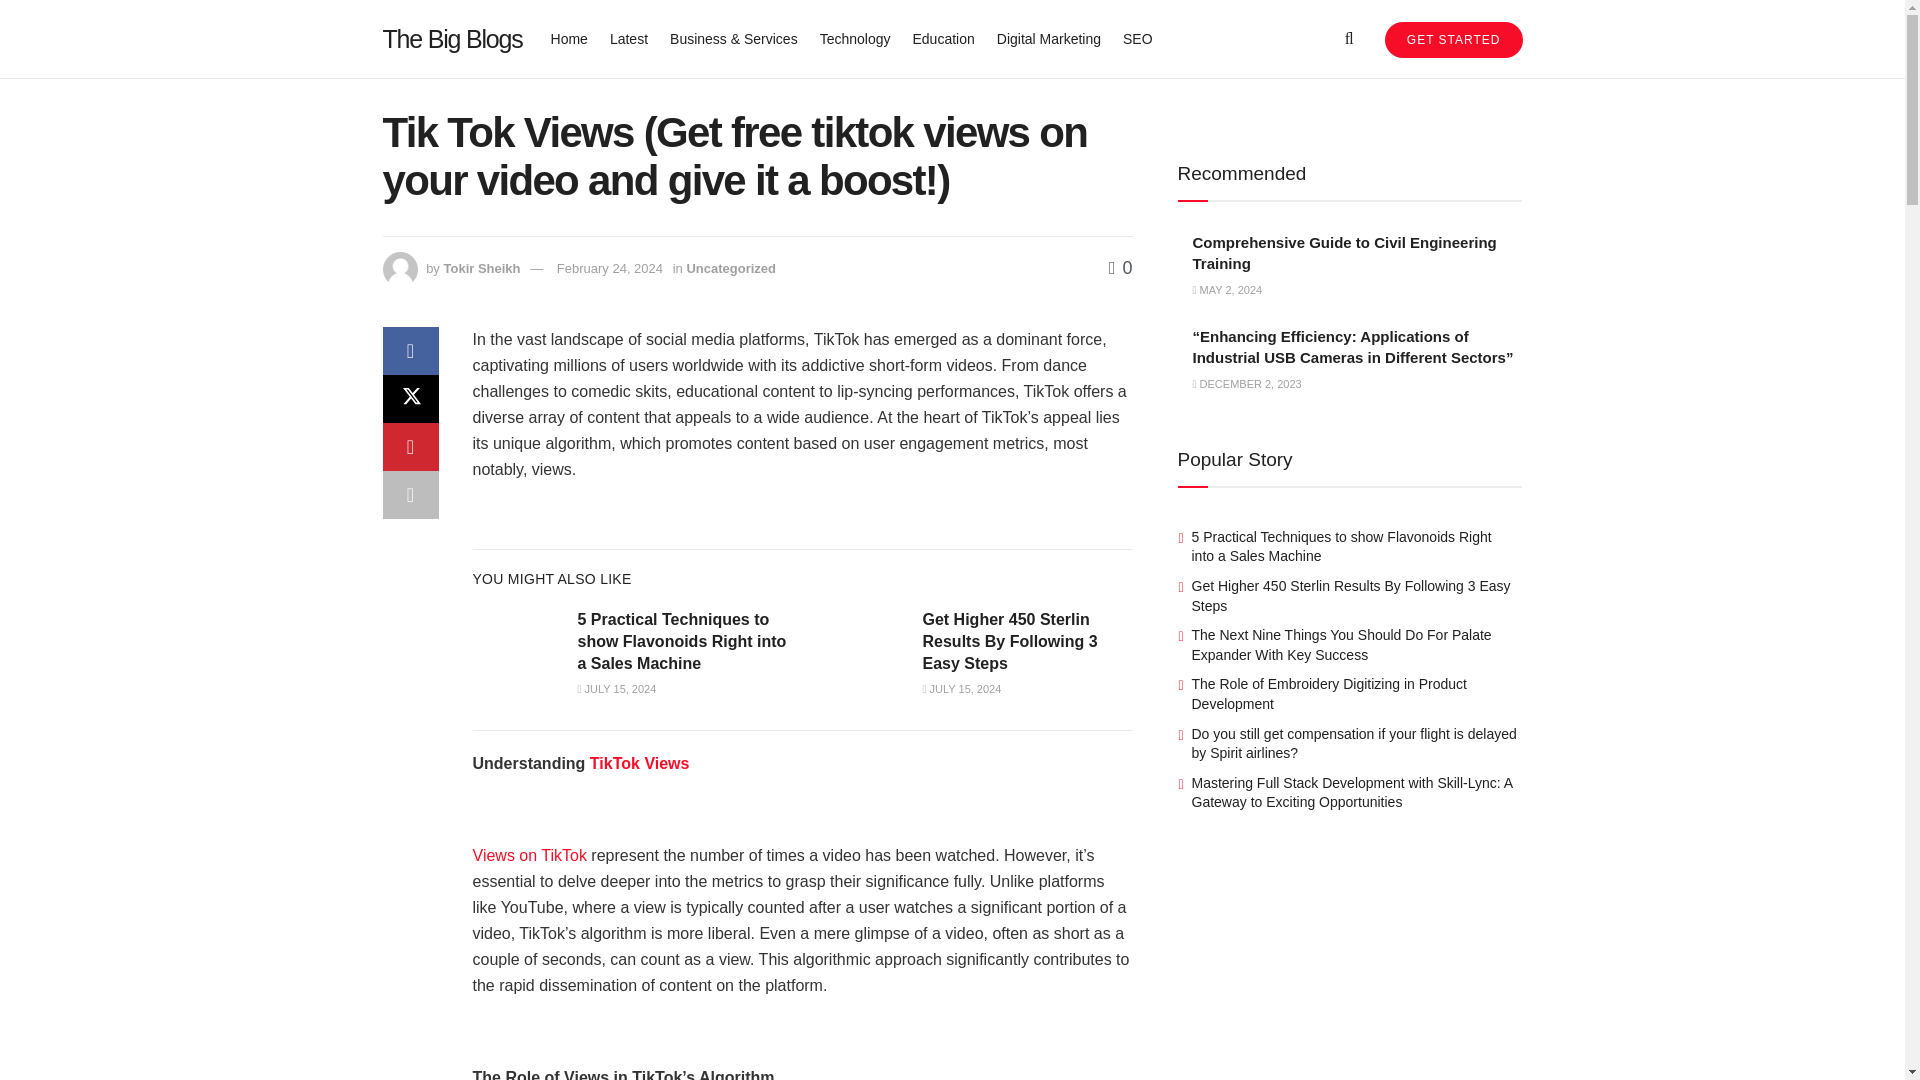 The image size is (1920, 1080). I want to click on SEO, so click(1138, 38).